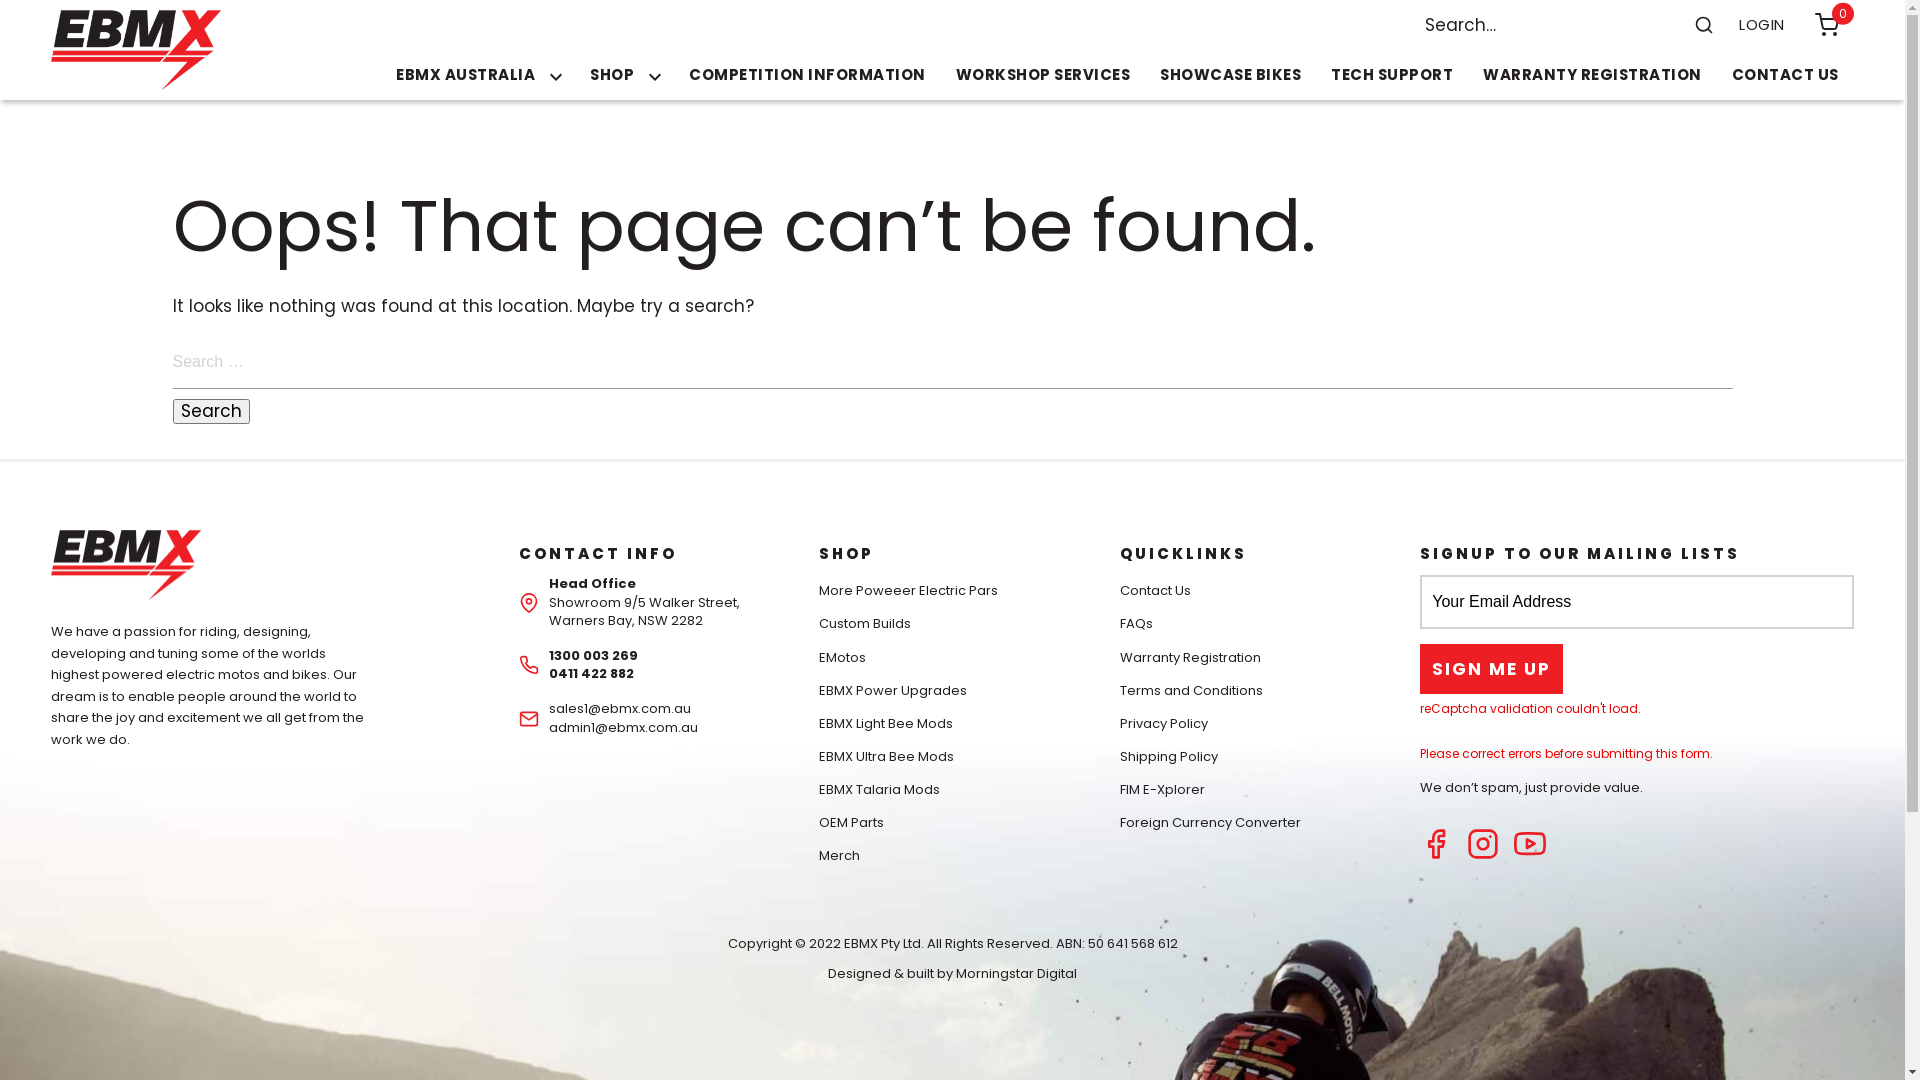 The height and width of the screenshot is (1080, 1920). Describe the element at coordinates (808, 75) in the screenshot. I see `COMPETITION INFORMATION` at that location.